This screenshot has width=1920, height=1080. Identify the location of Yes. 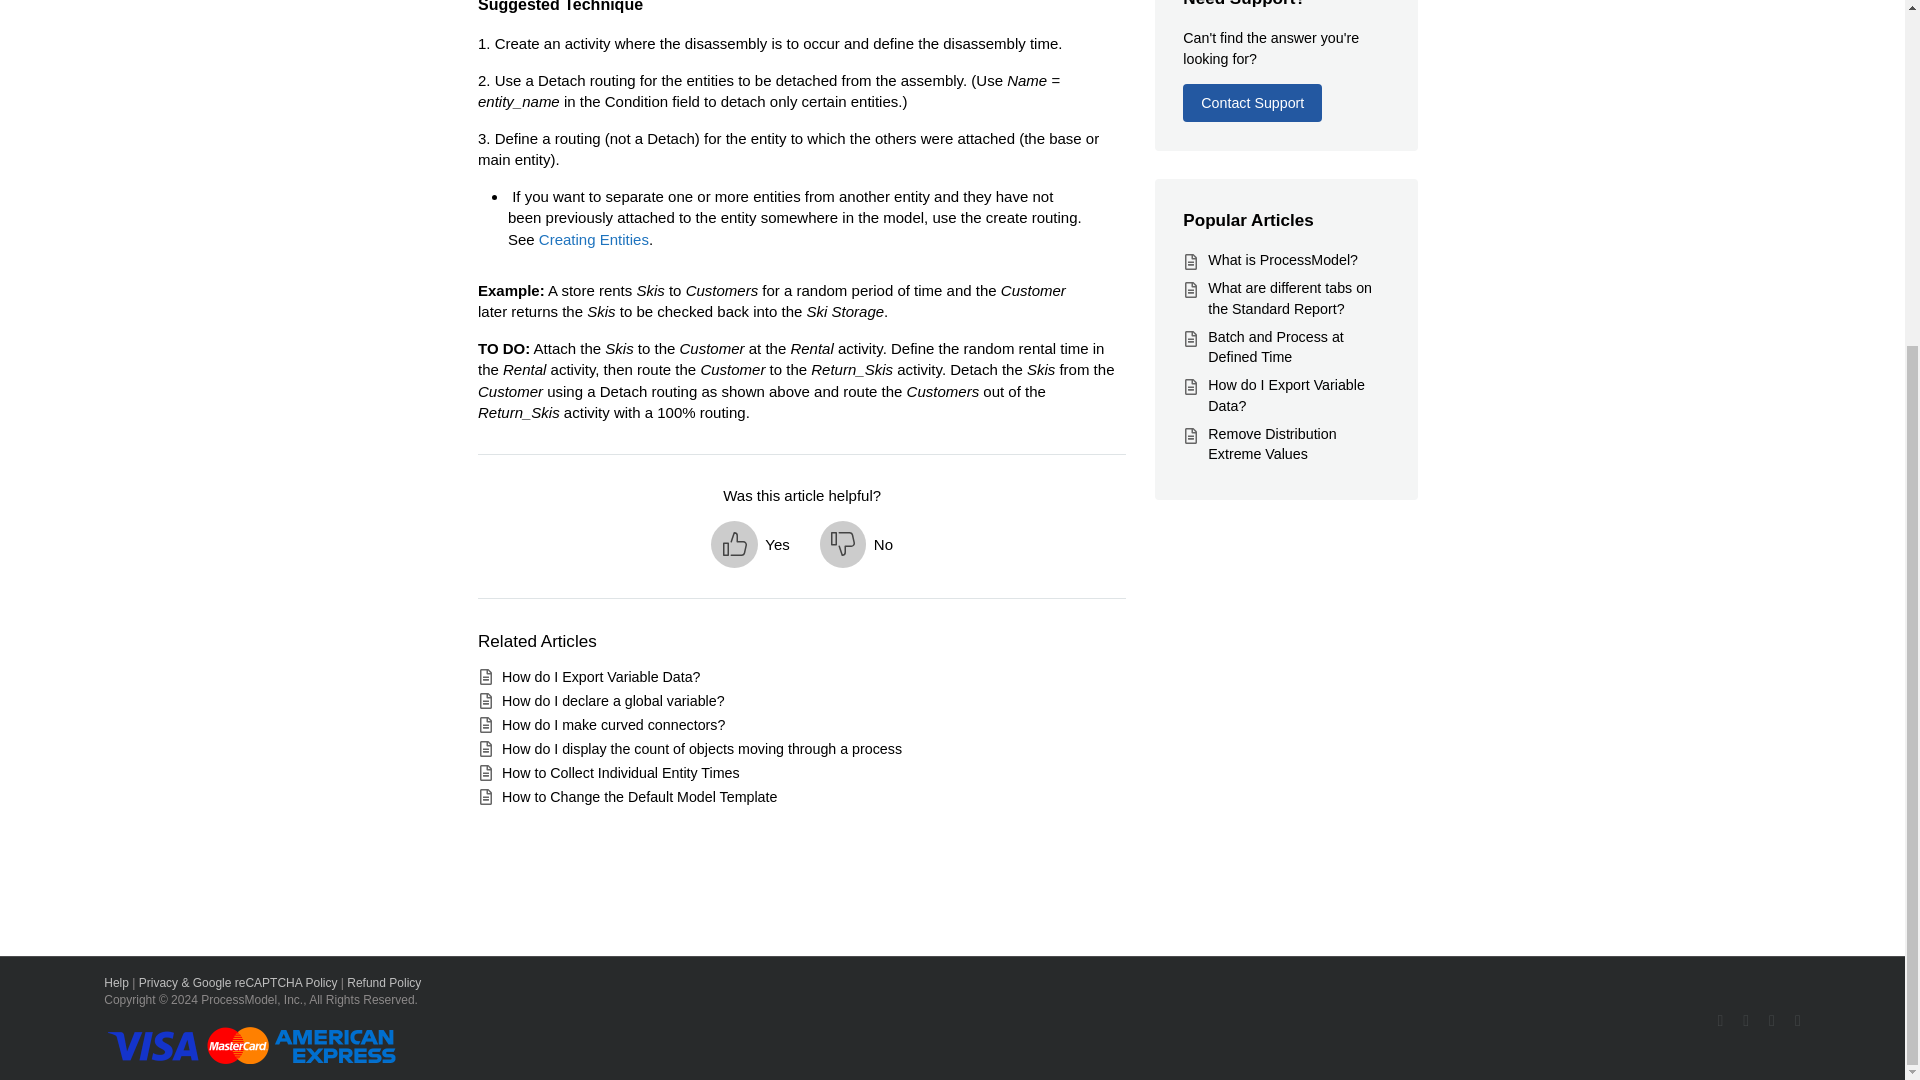
(750, 544).